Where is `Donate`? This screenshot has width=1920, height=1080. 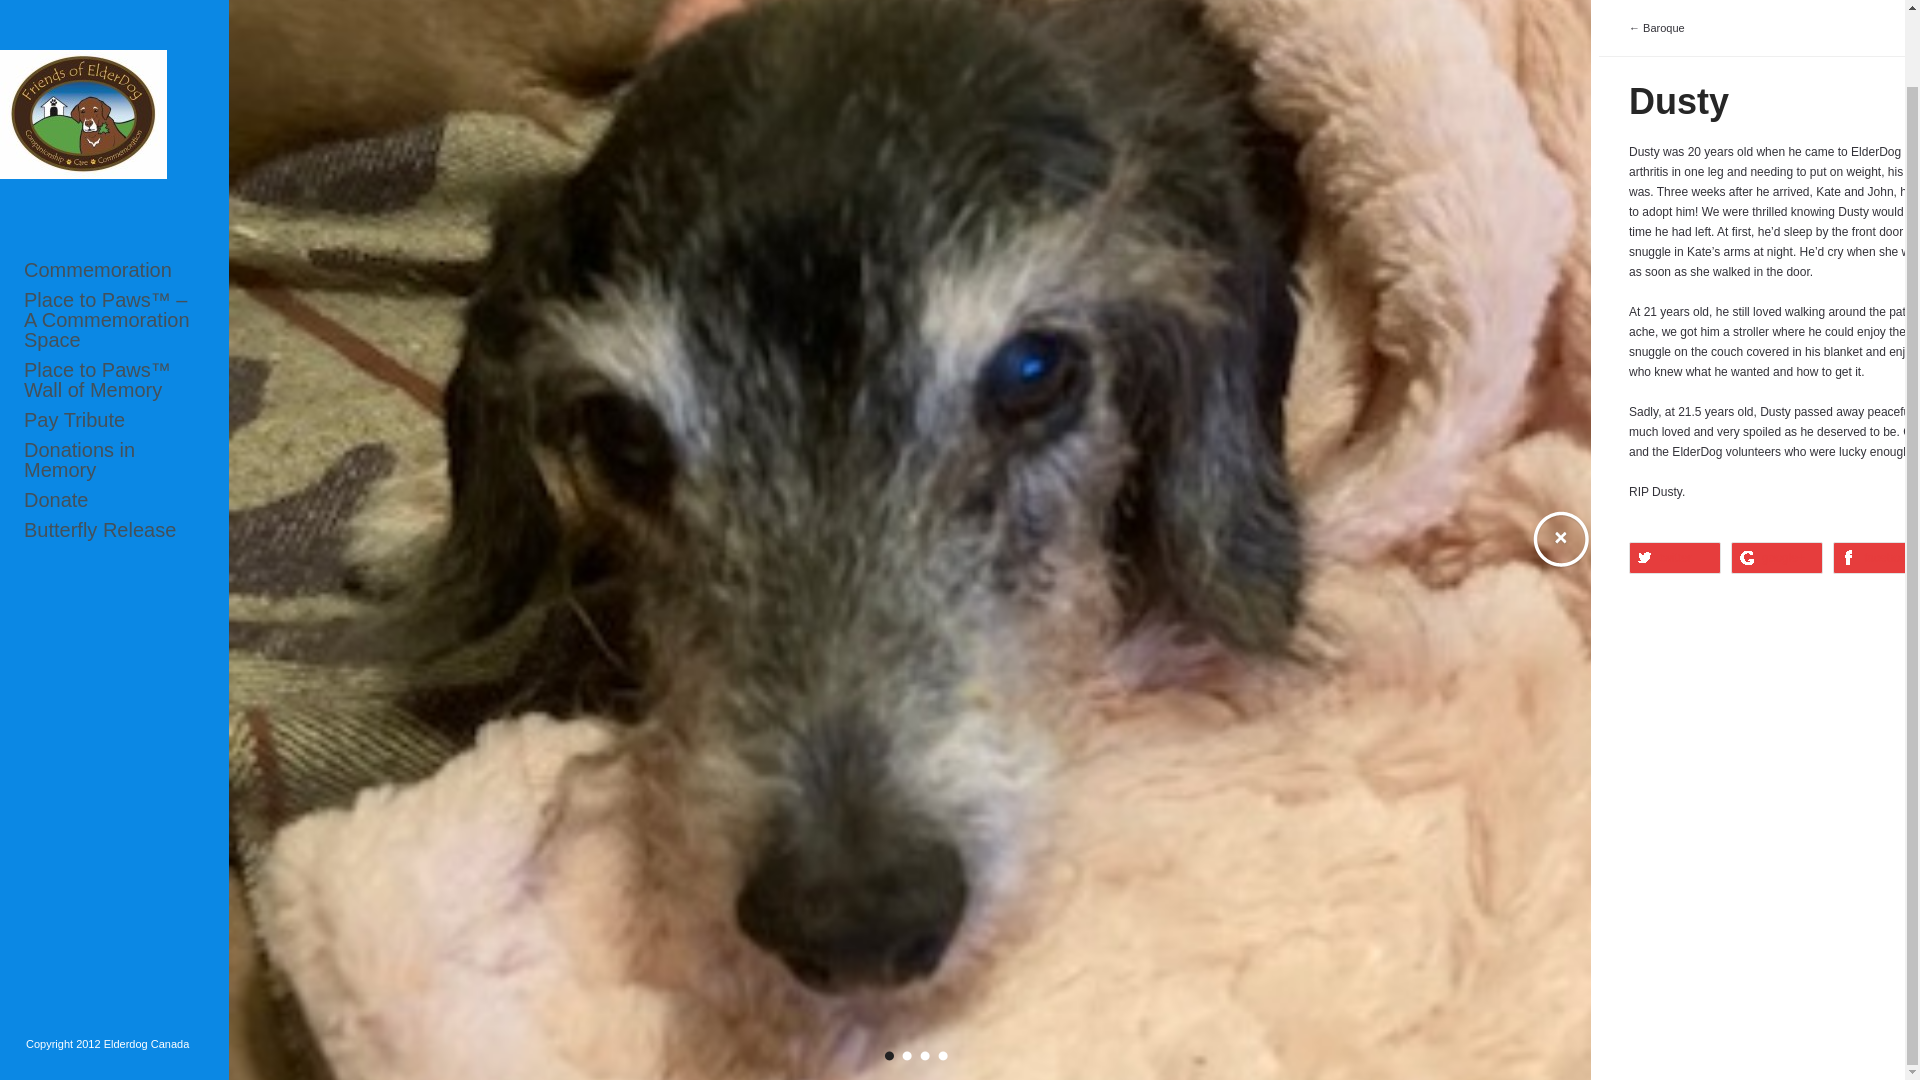
Donate is located at coordinates (114, 420).